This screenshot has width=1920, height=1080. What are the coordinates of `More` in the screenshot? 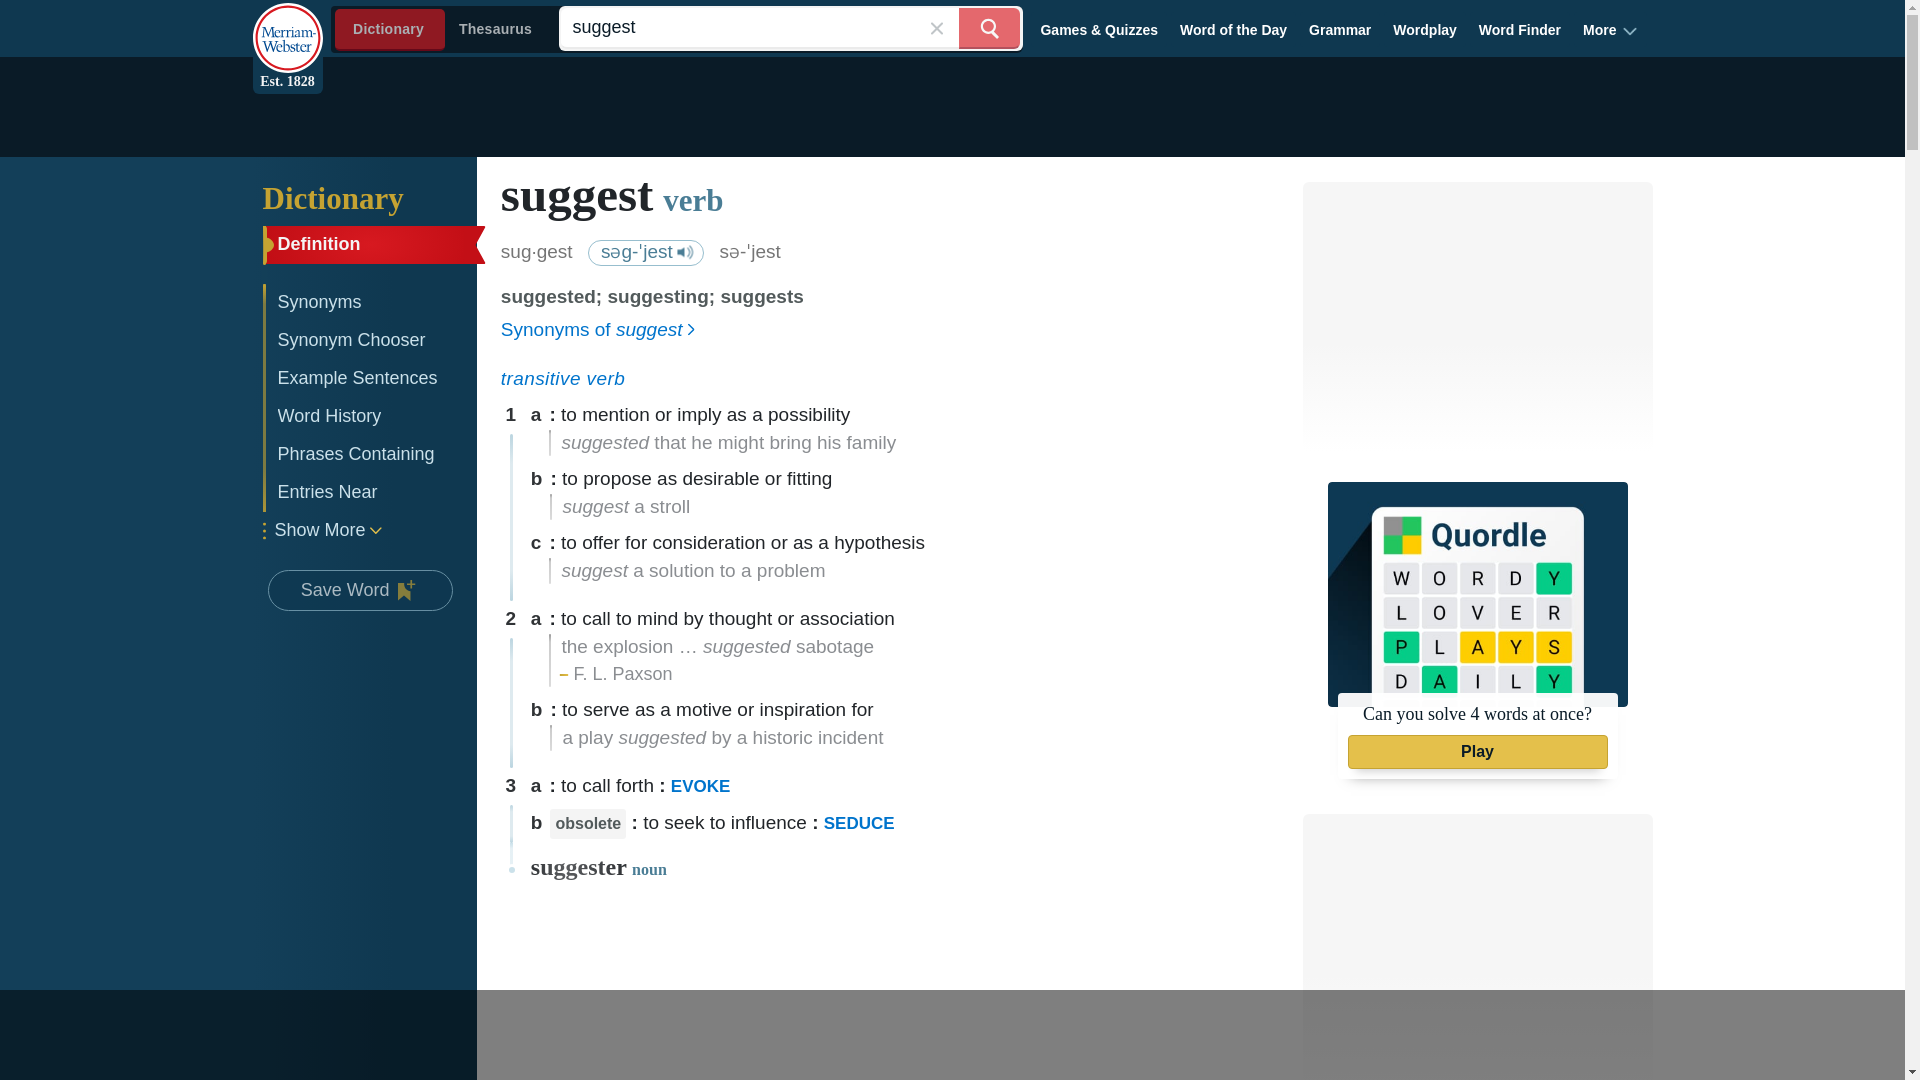 It's located at (1610, 29).